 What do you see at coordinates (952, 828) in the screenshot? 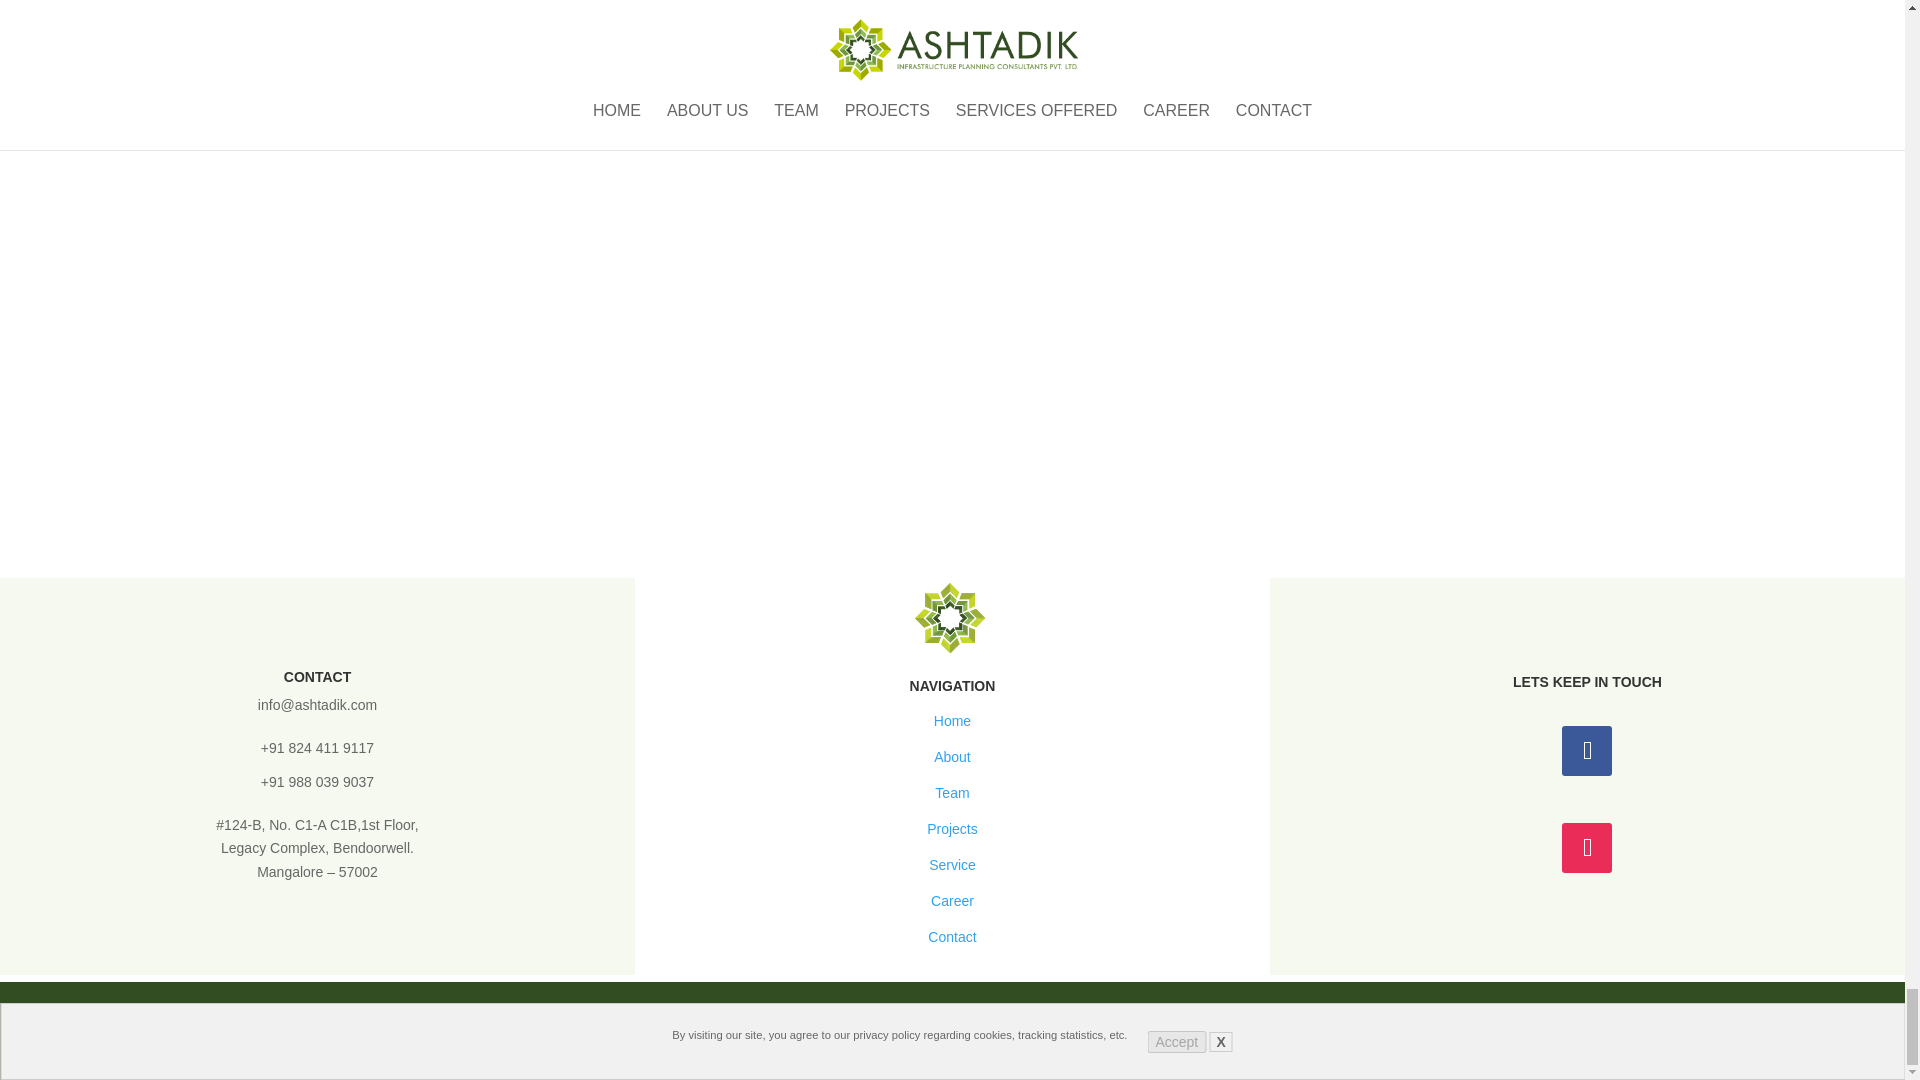
I see `Projects` at bounding box center [952, 828].